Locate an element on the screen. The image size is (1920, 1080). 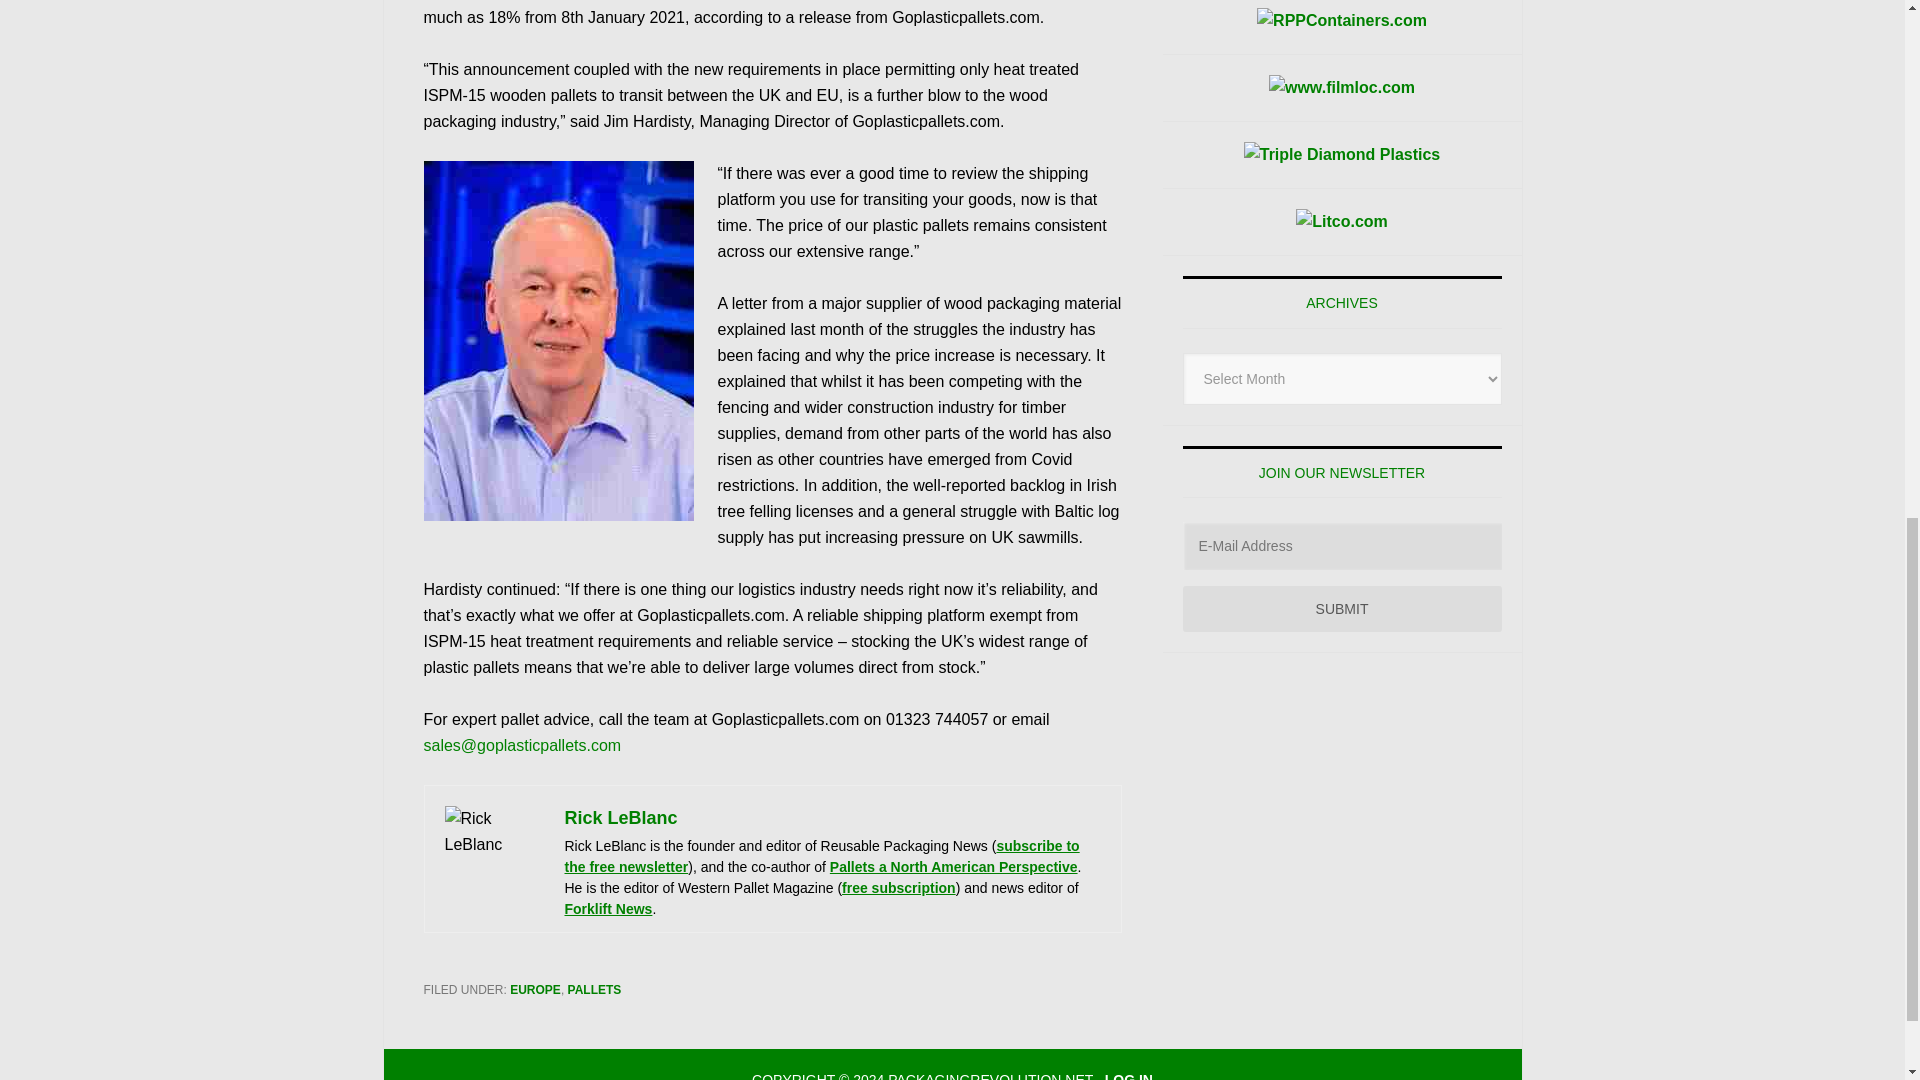
Rick LeBlanc is located at coordinates (620, 818).